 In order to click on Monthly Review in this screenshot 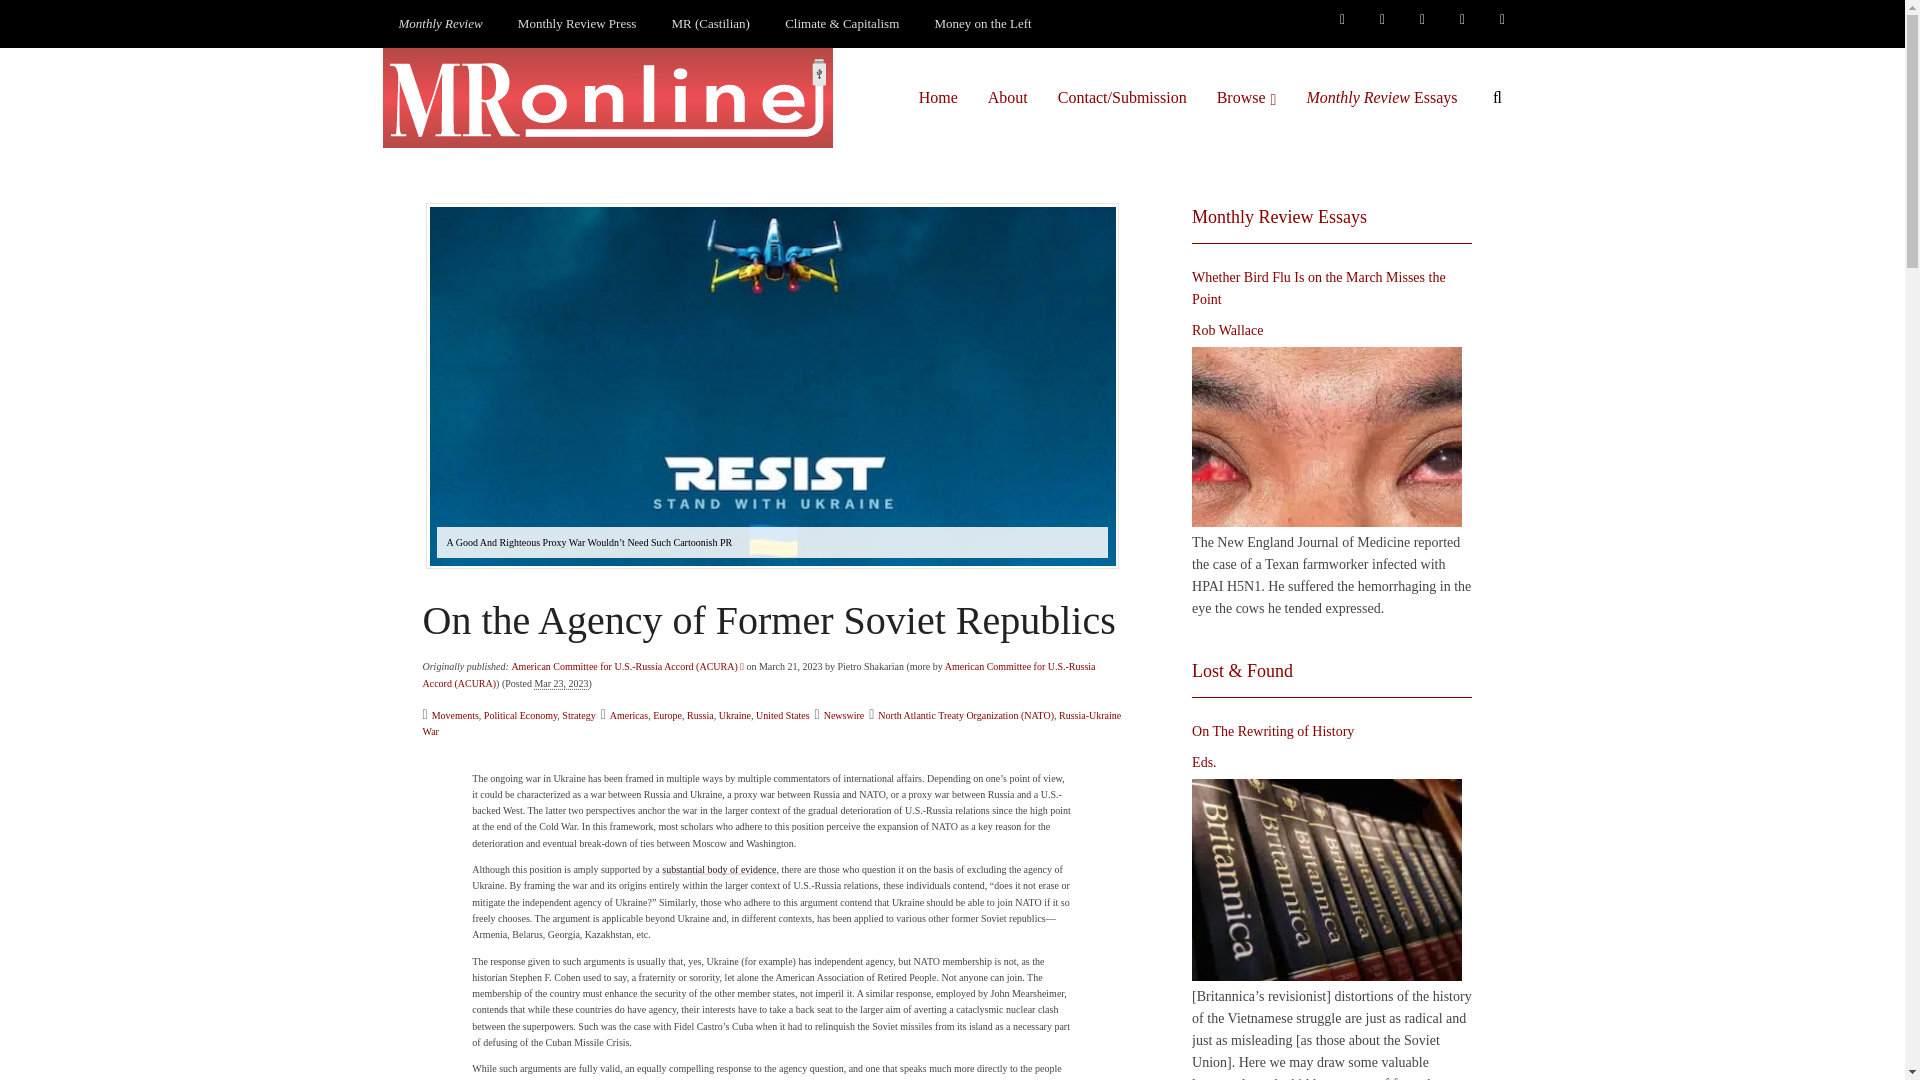, I will do `click(440, 24)`.